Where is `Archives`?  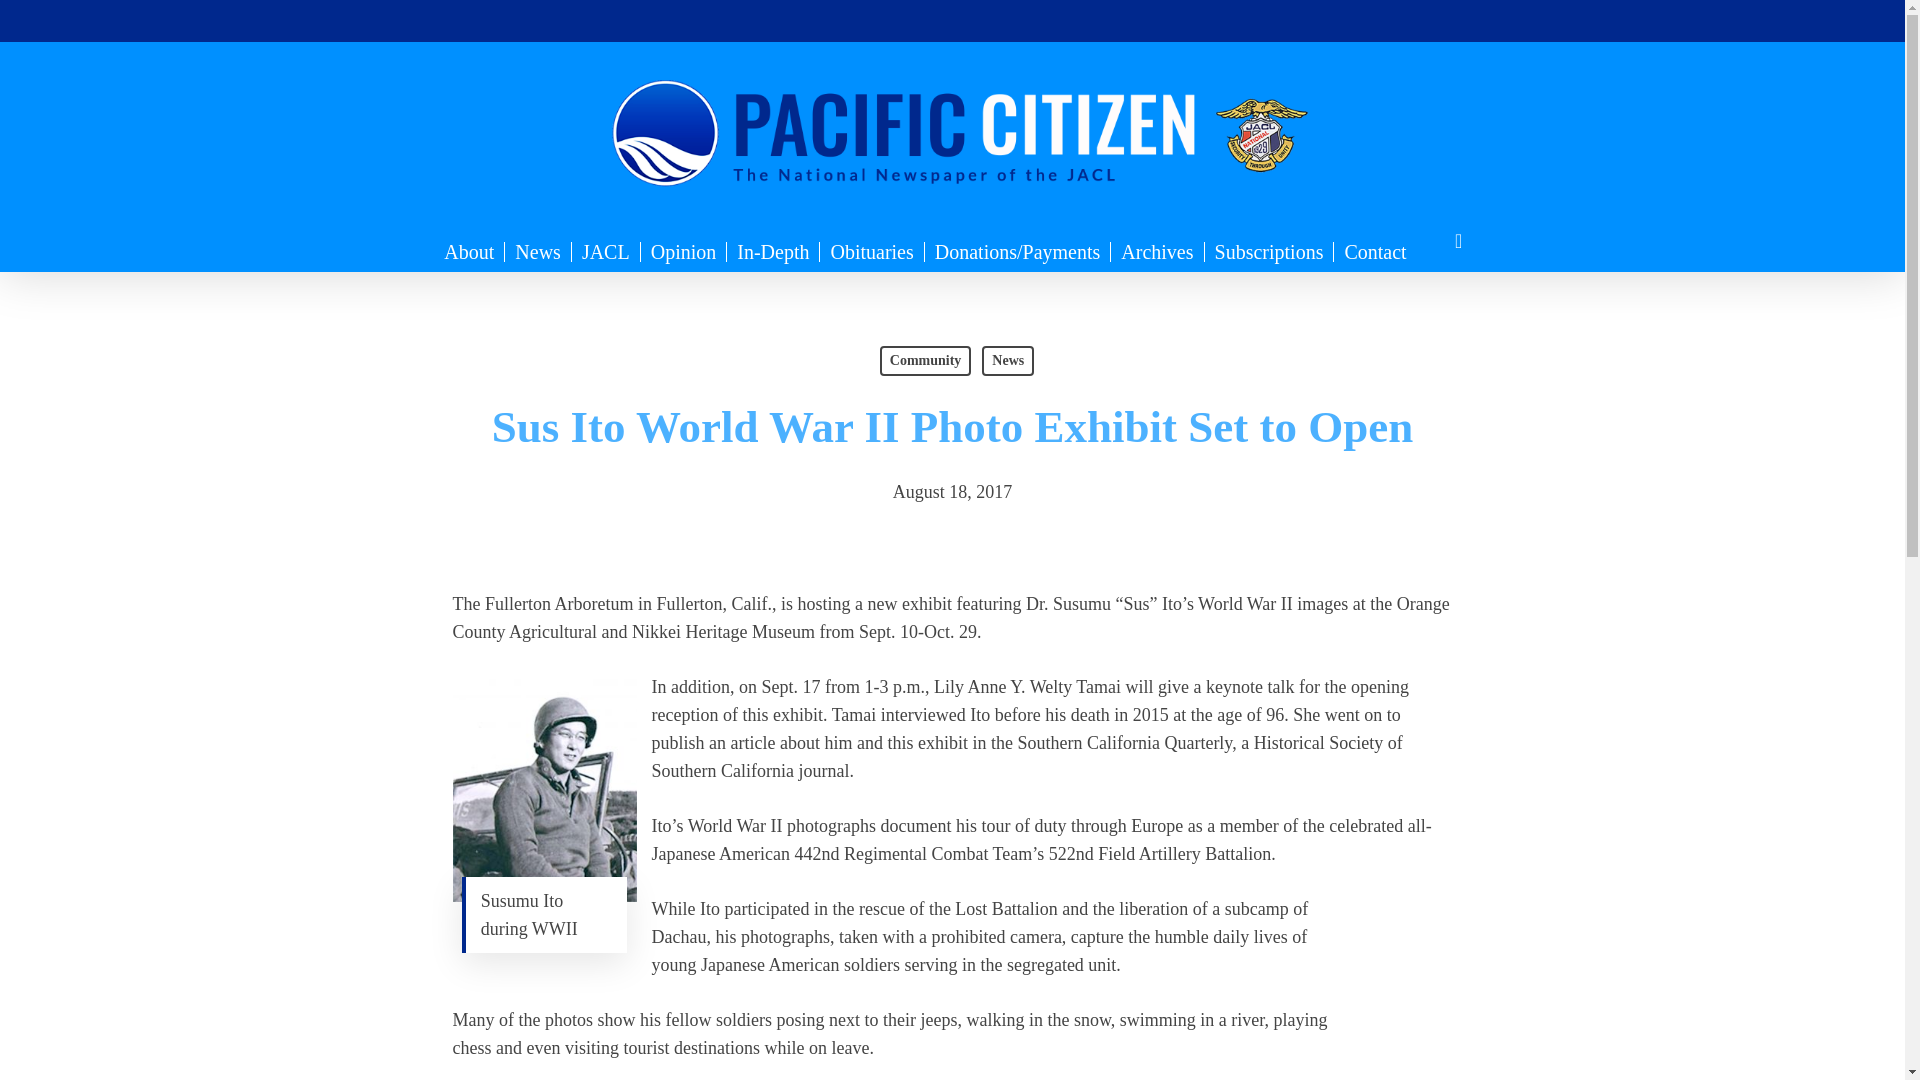
Archives is located at coordinates (1157, 252).